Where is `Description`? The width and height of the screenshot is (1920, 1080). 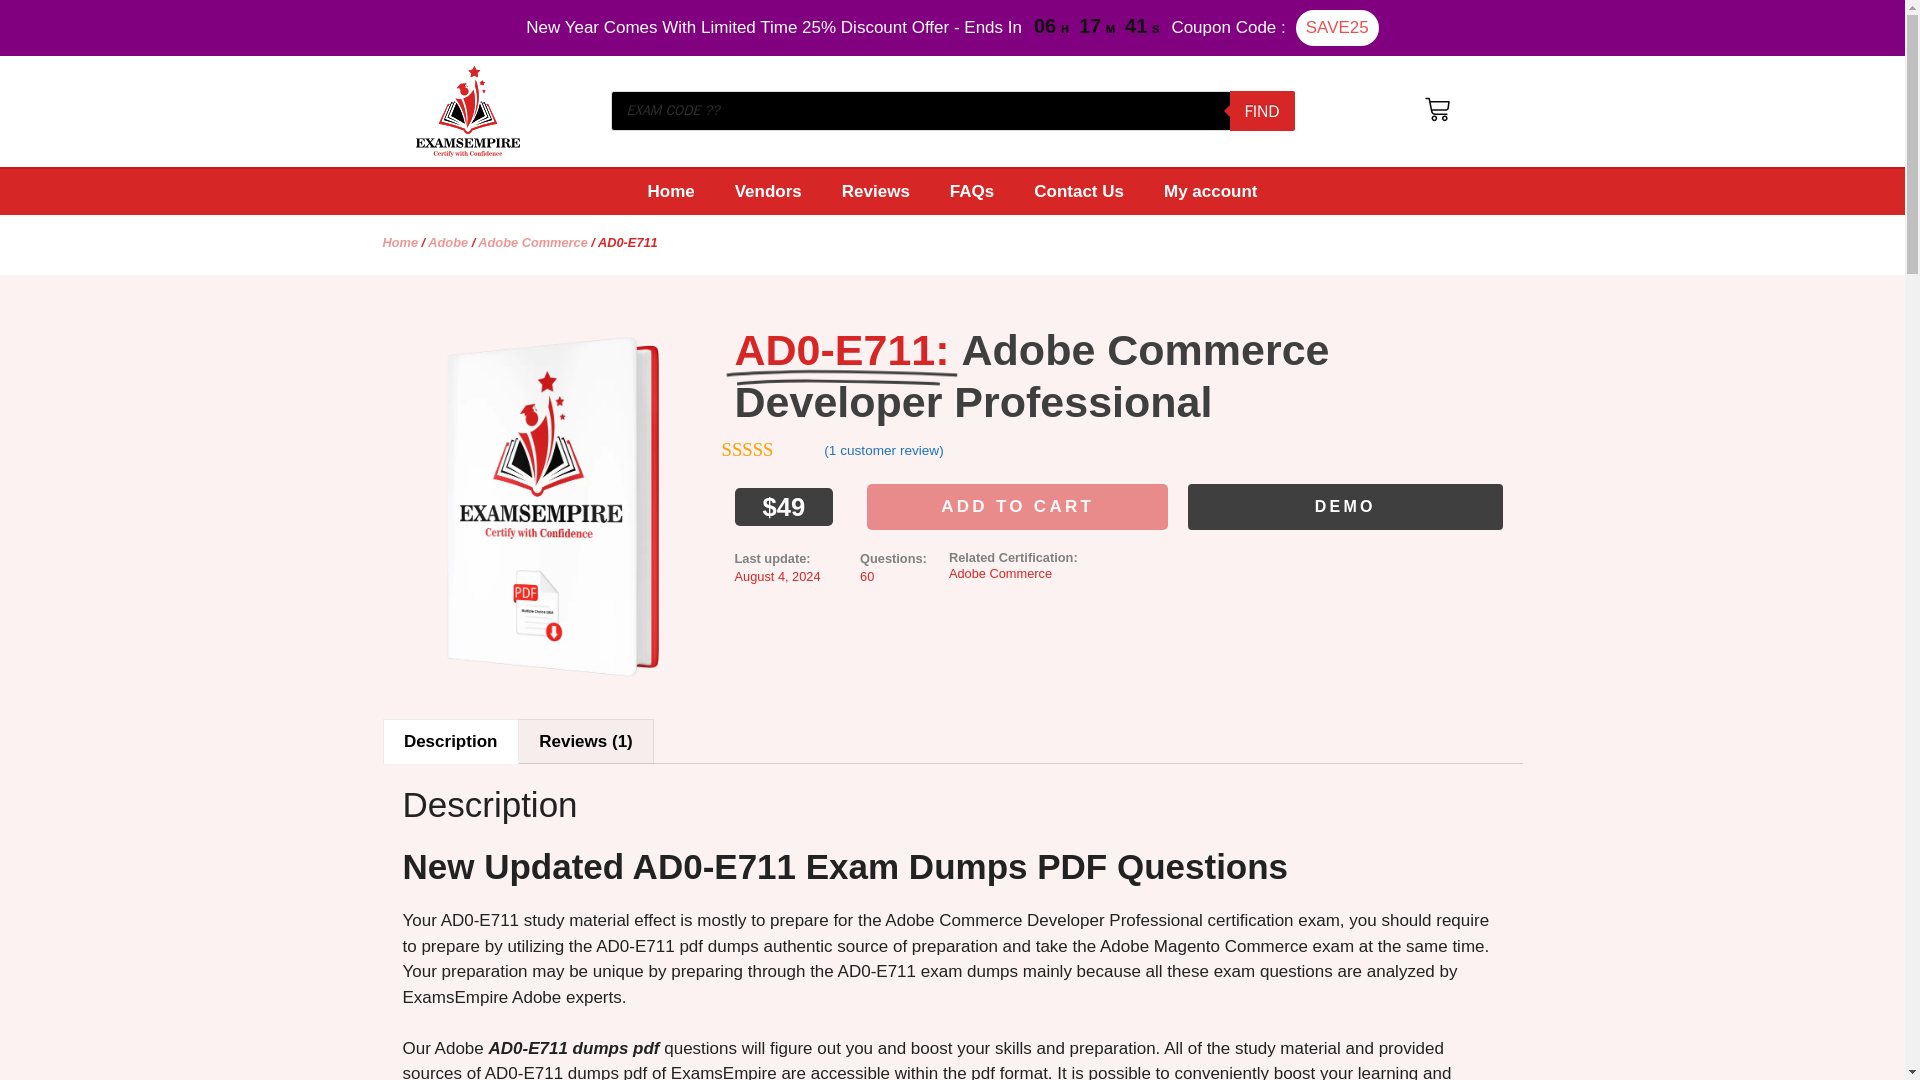 Description is located at coordinates (451, 742).